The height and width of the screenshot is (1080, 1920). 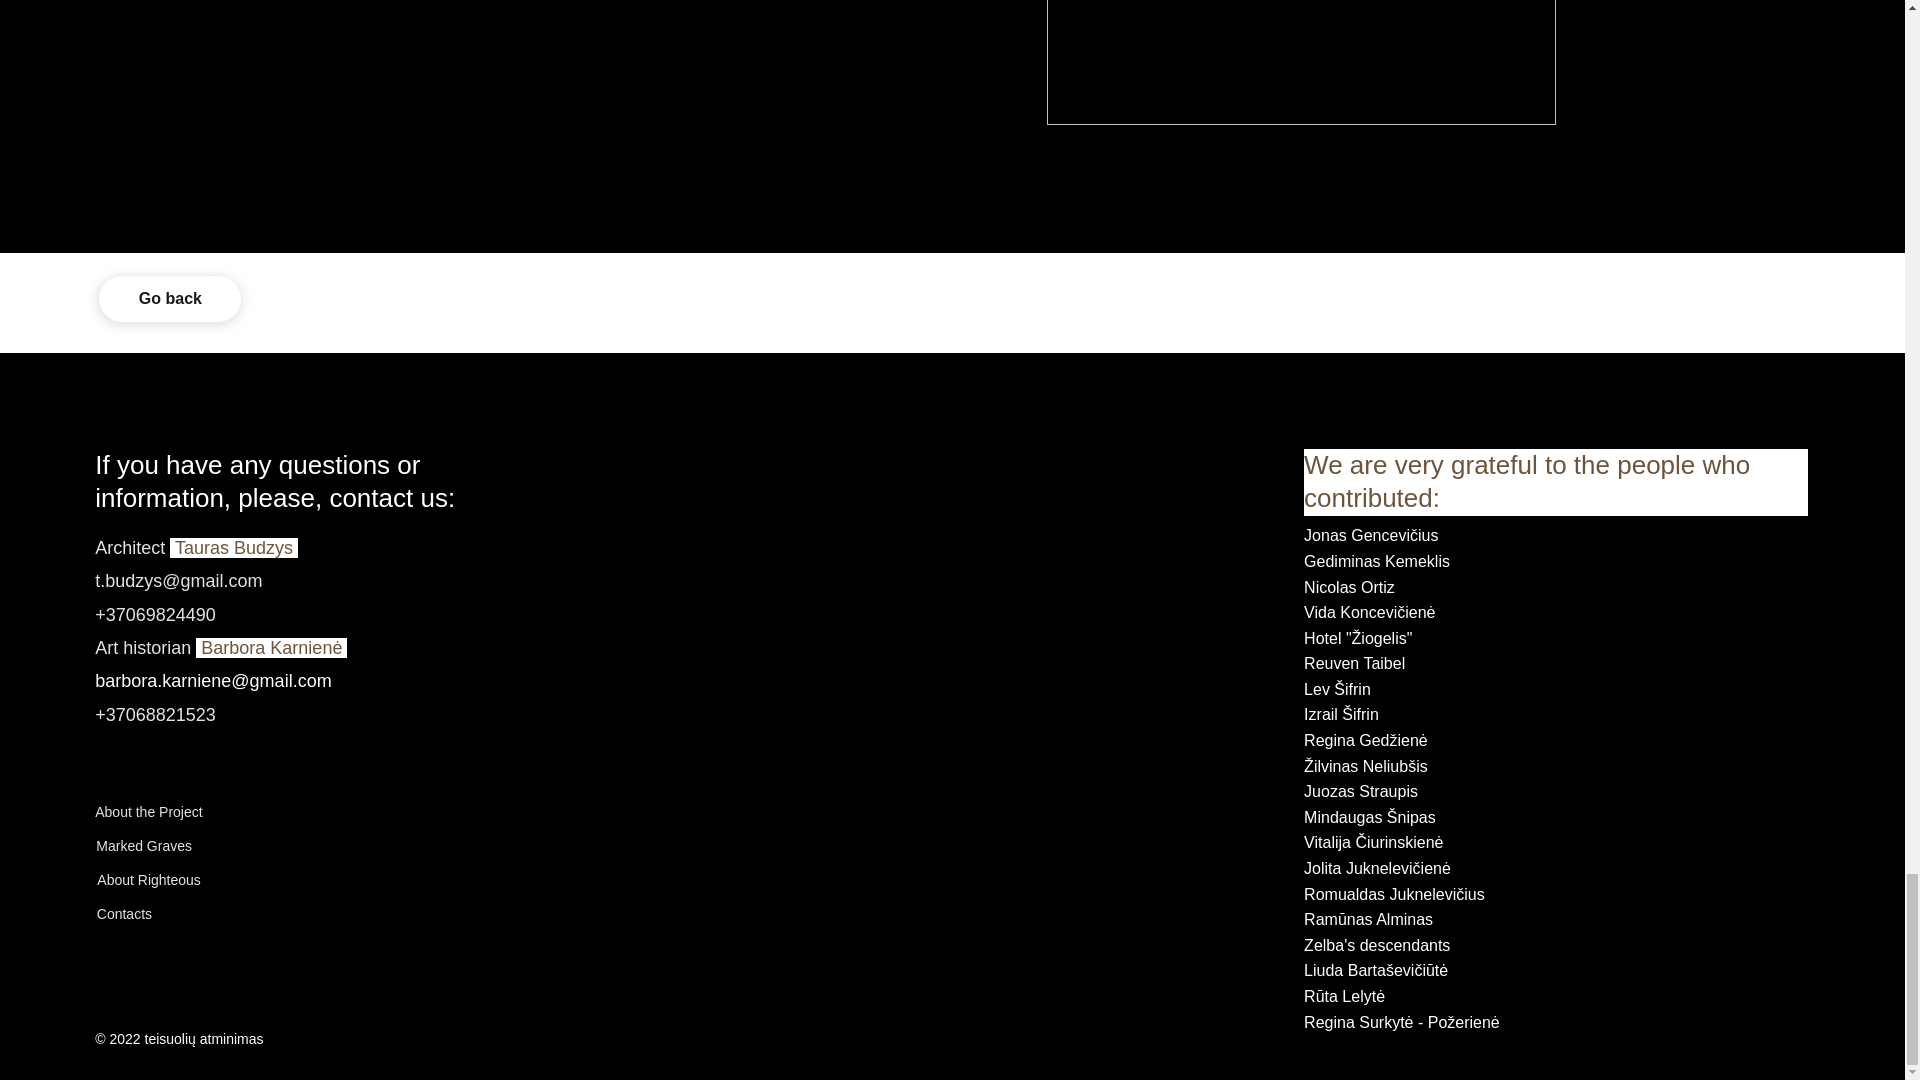 I want to click on Marked Graves, so click(x=144, y=846).